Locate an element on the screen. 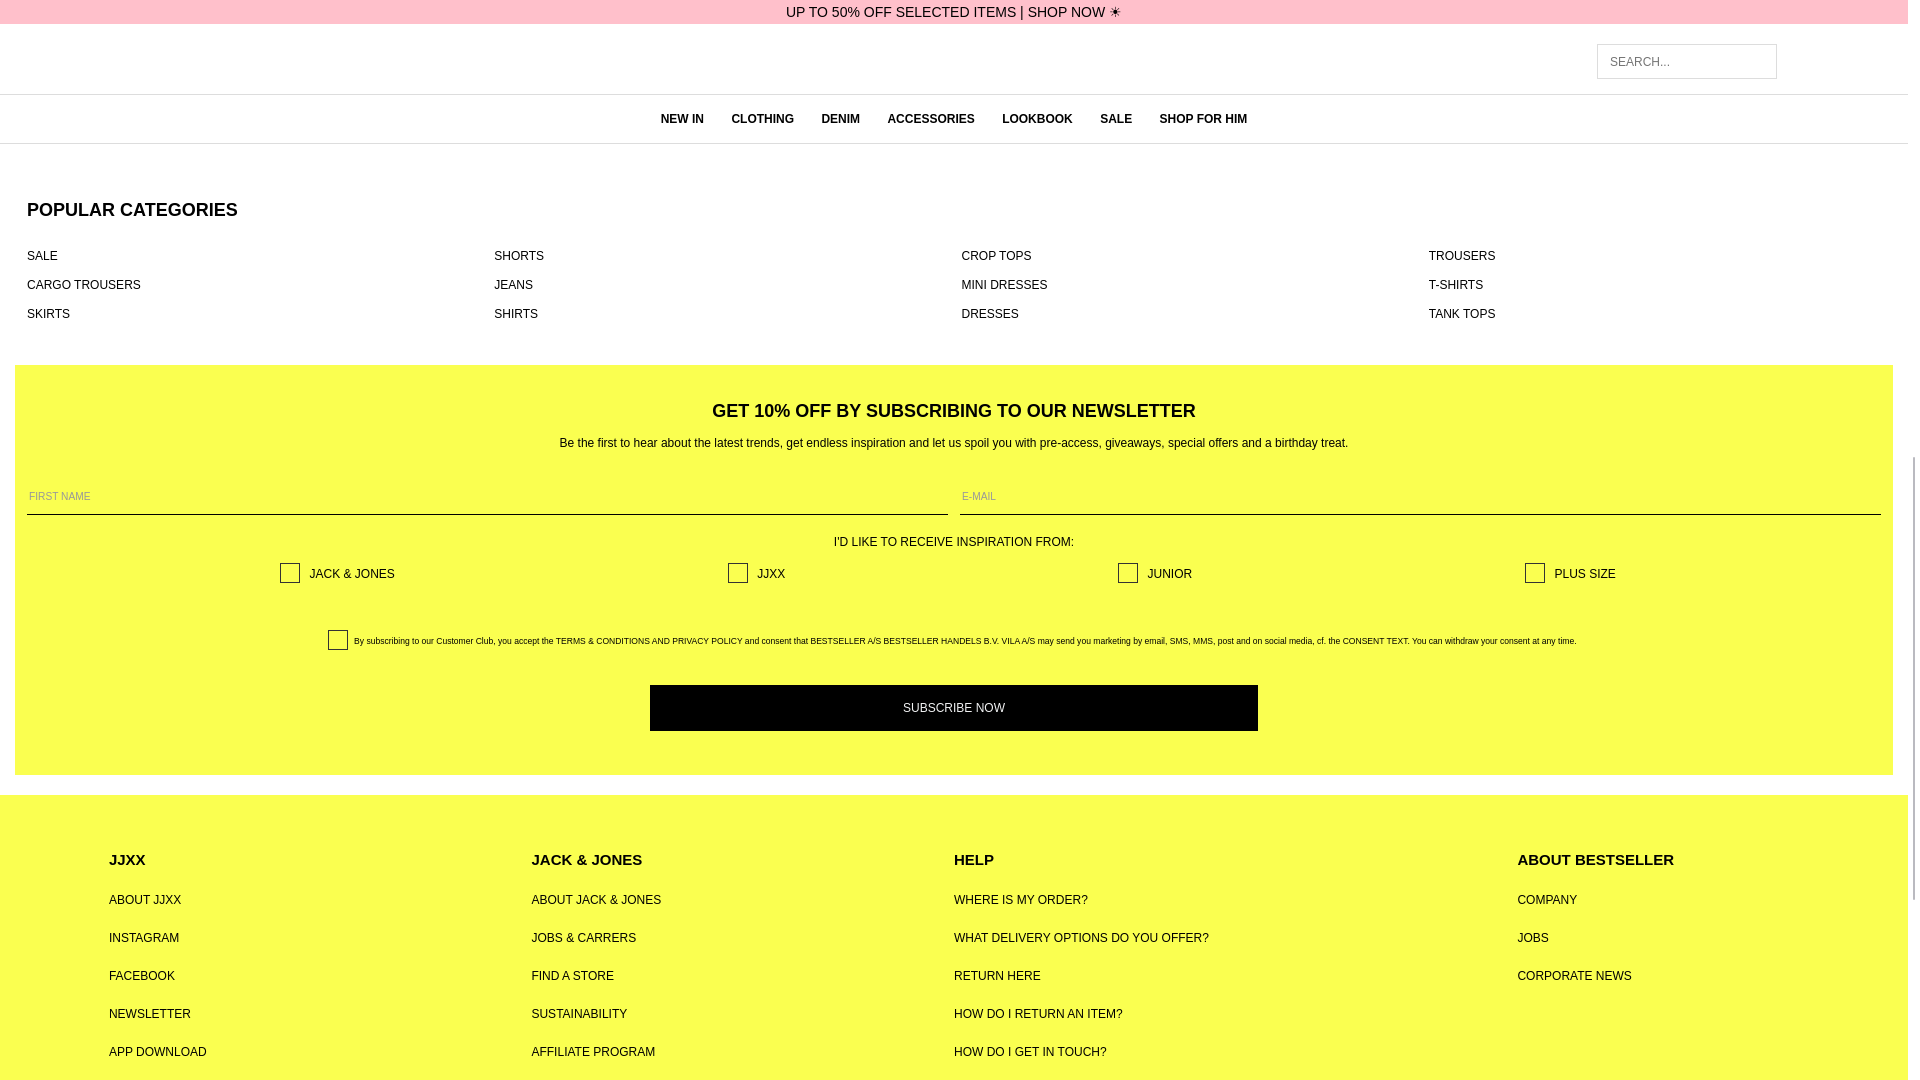 The width and height of the screenshot is (1920, 1080). on is located at coordinates (1534, 572).